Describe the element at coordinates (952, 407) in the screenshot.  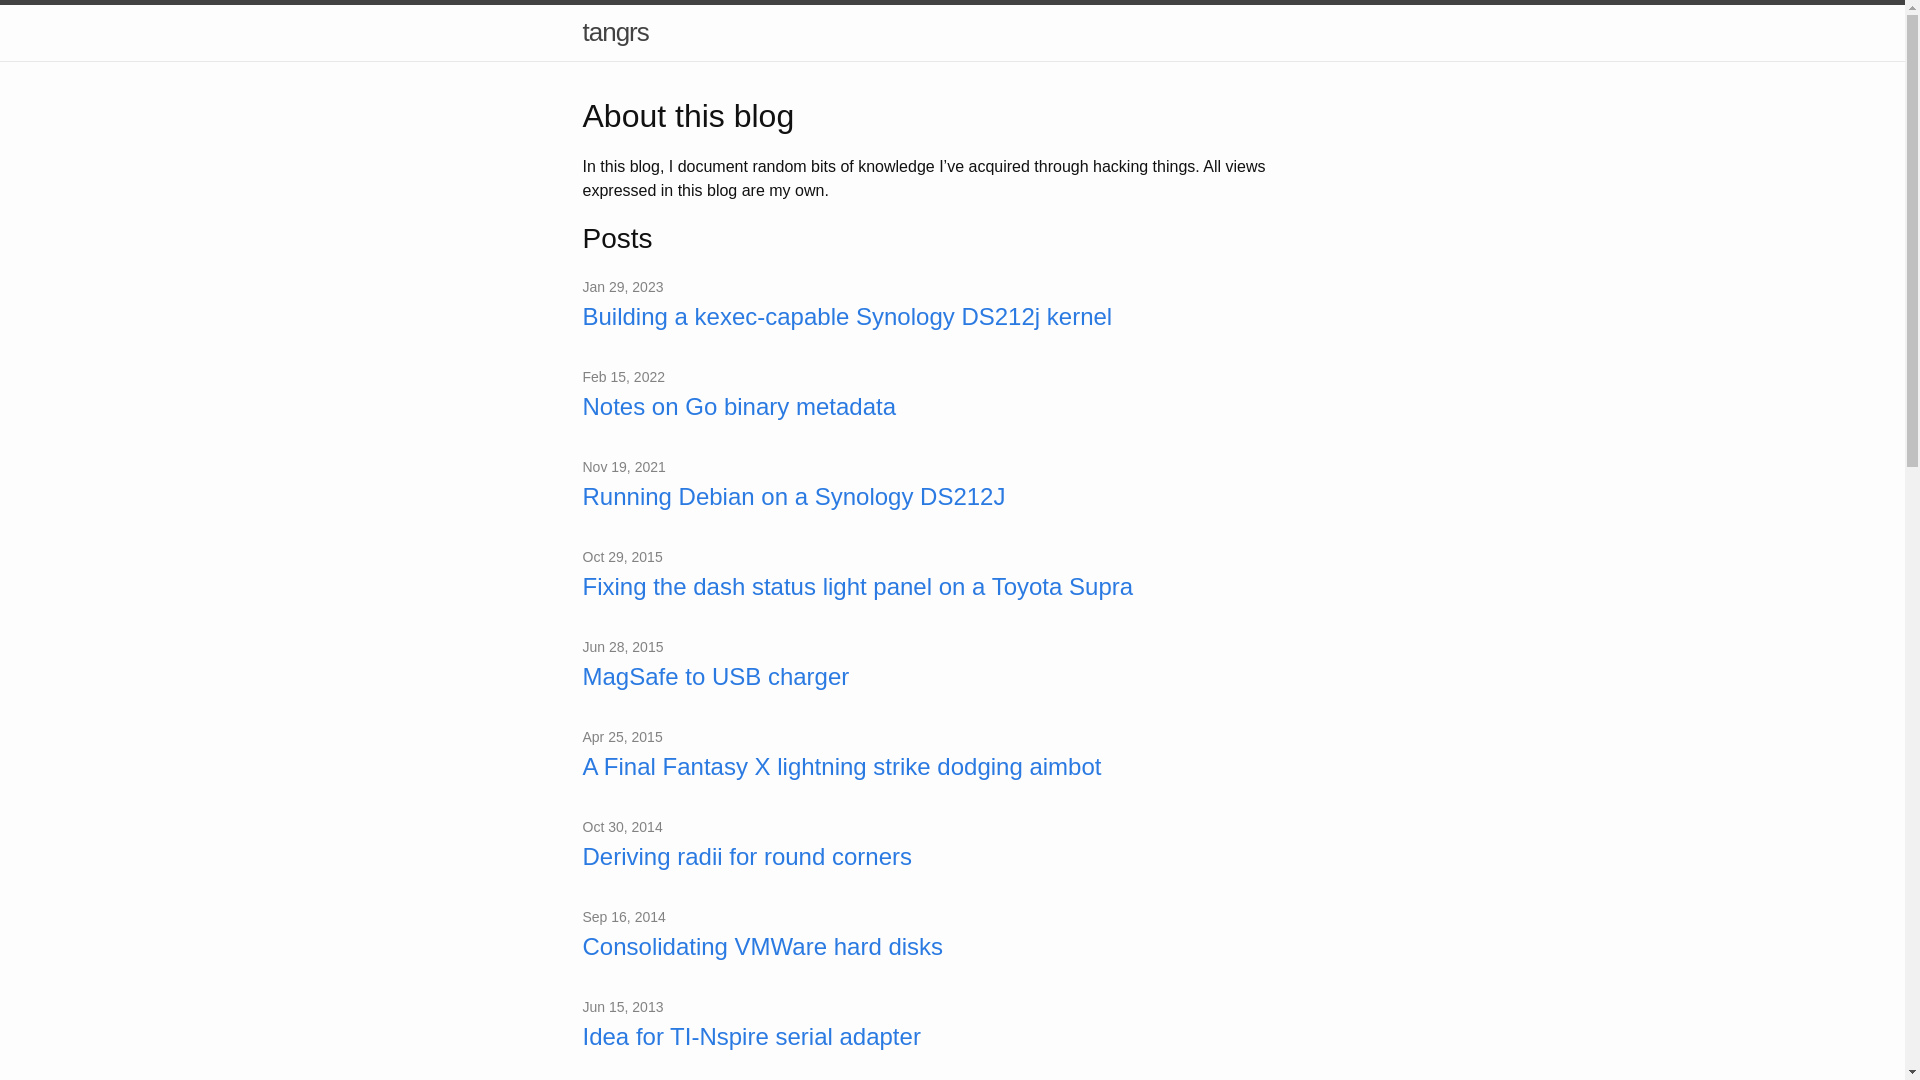
I see `Notes on Go binary metadata` at that location.